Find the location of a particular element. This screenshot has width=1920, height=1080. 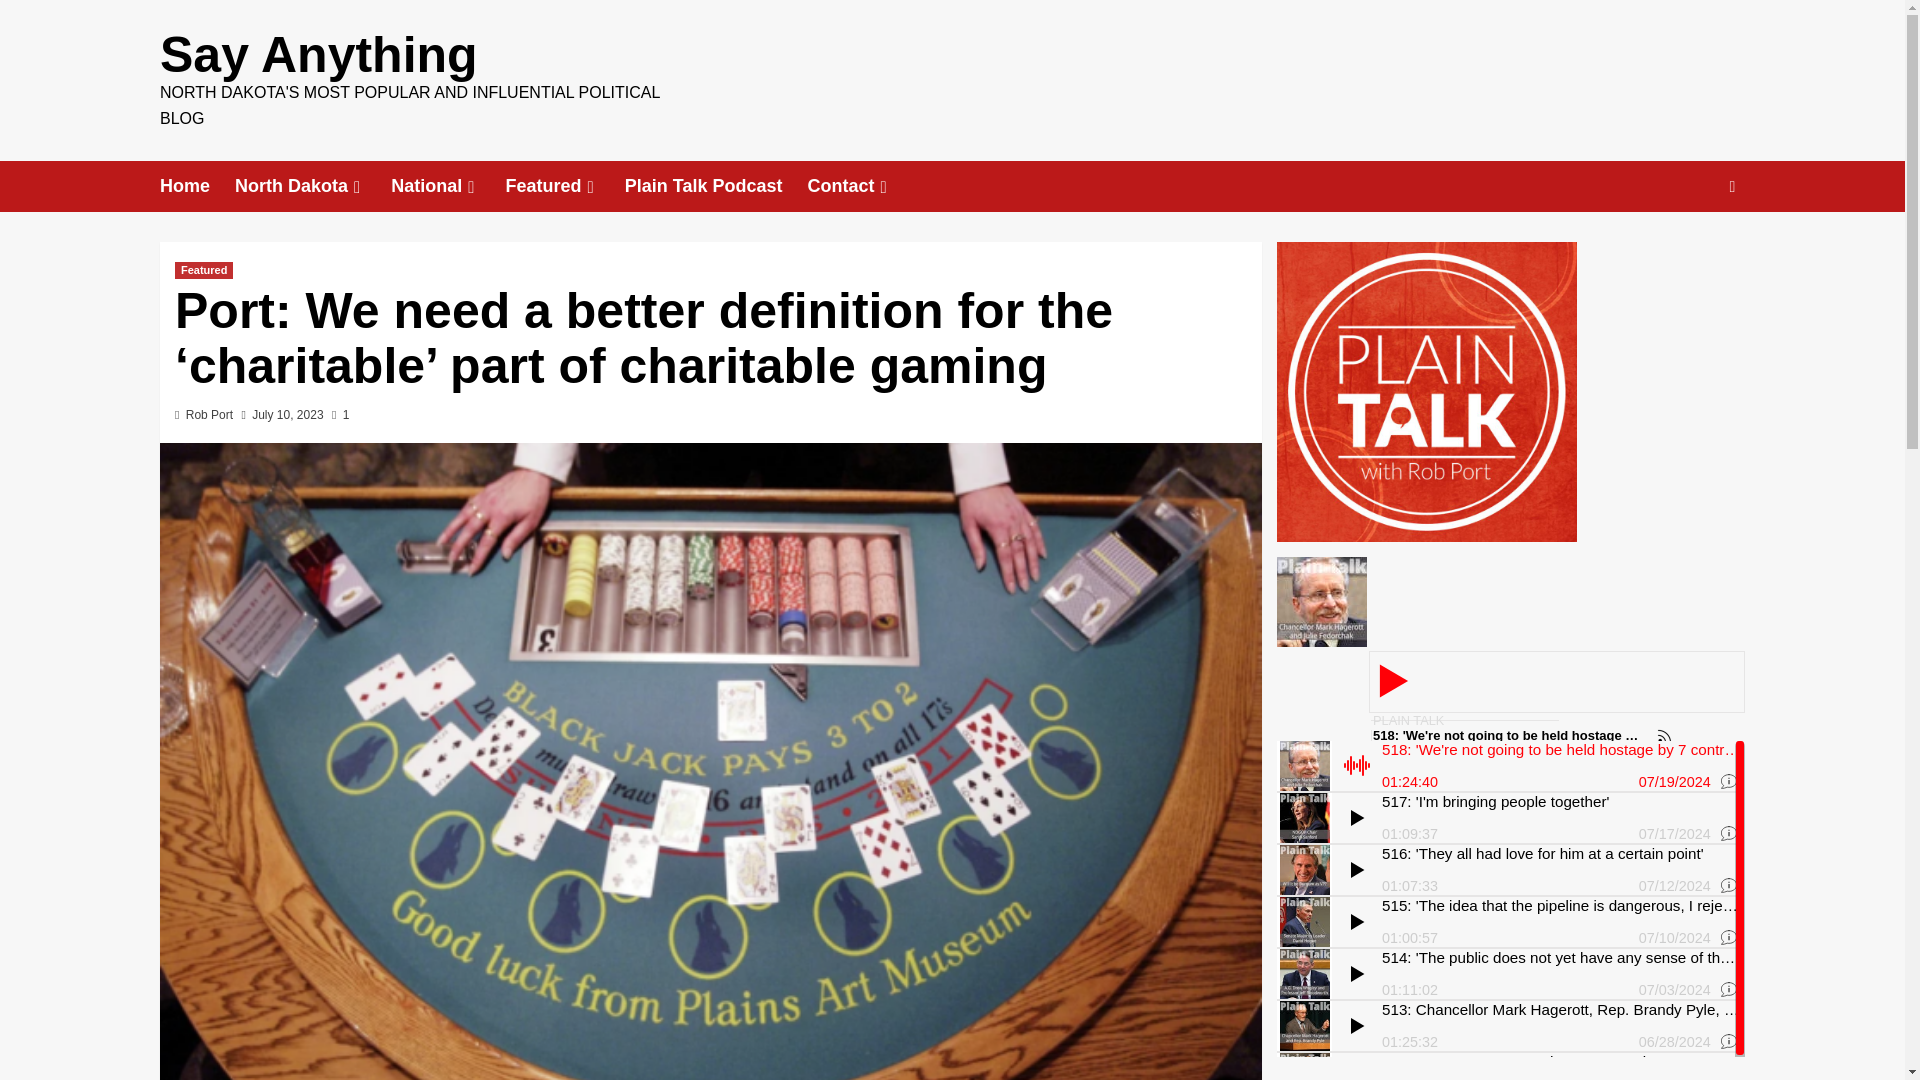

Plain Talk Podcast is located at coordinates (716, 186).